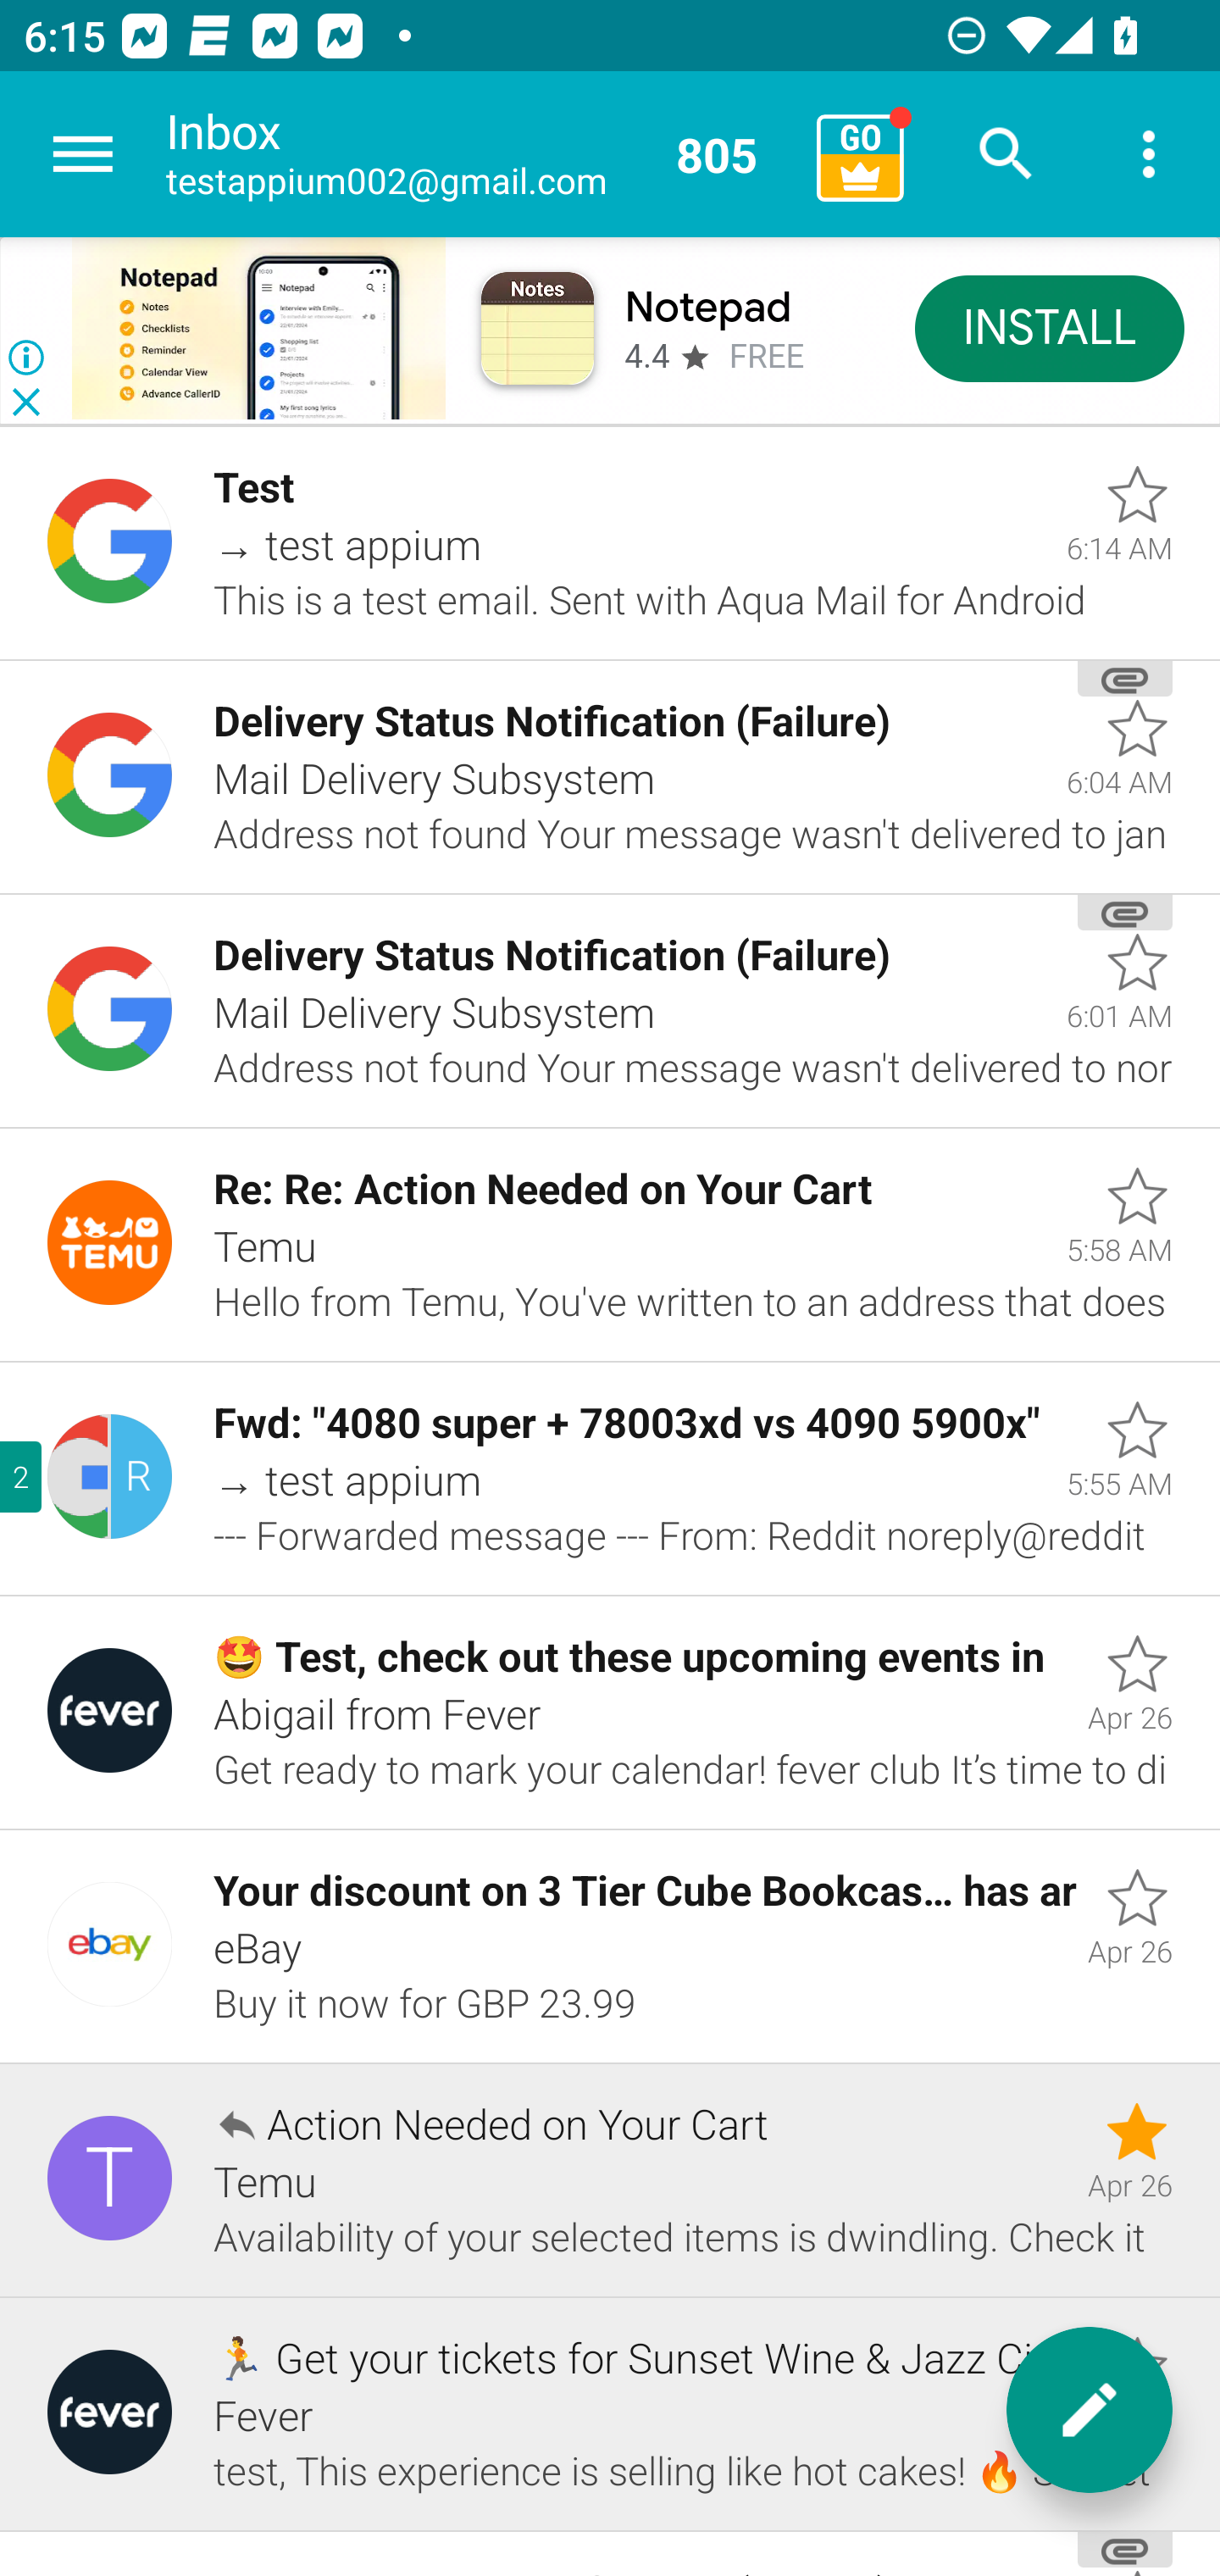 Image resolution: width=1220 pixels, height=2576 pixels. Describe the element at coordinates (1090, 2410) in the screenshot. I see `New message` at that location.